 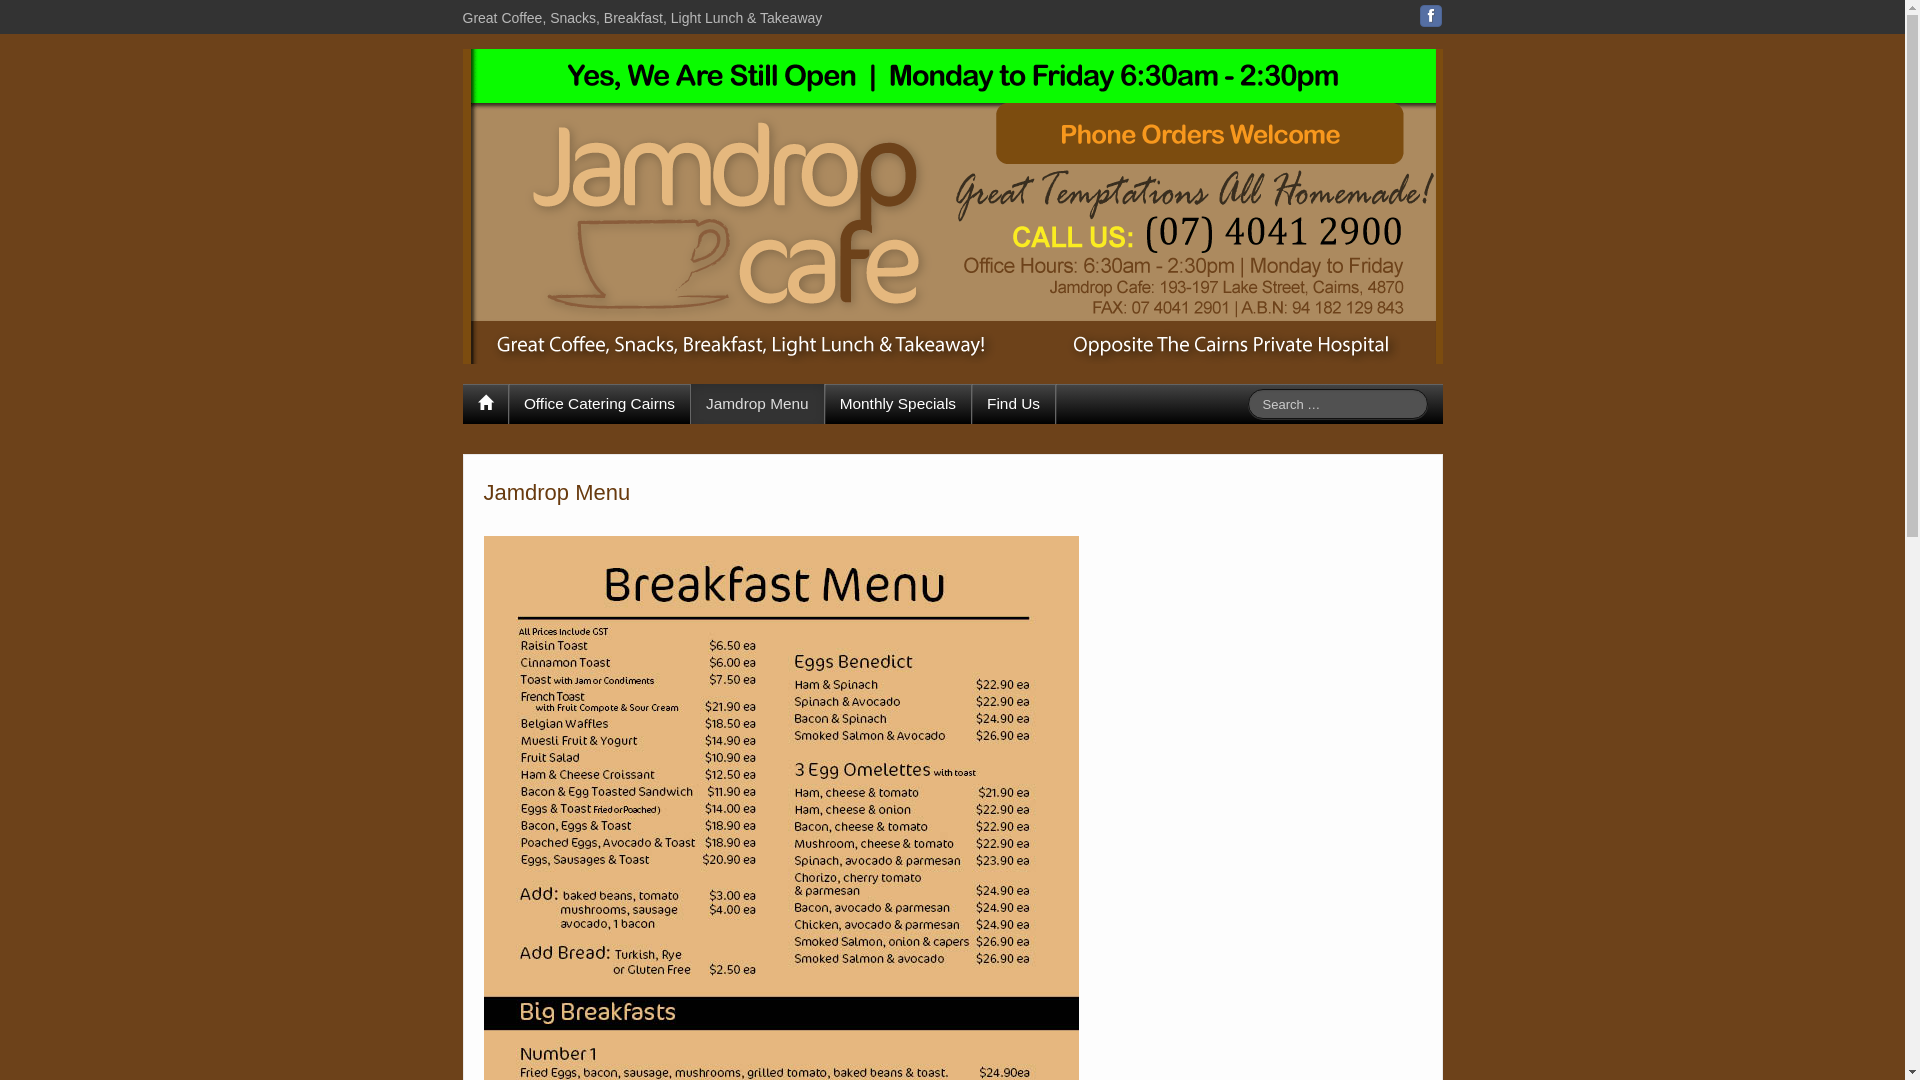 What do you see at coordinates (599, 404) in the screenshot?
I see `Office Catering Cairns` at bounding box center [599, 404].